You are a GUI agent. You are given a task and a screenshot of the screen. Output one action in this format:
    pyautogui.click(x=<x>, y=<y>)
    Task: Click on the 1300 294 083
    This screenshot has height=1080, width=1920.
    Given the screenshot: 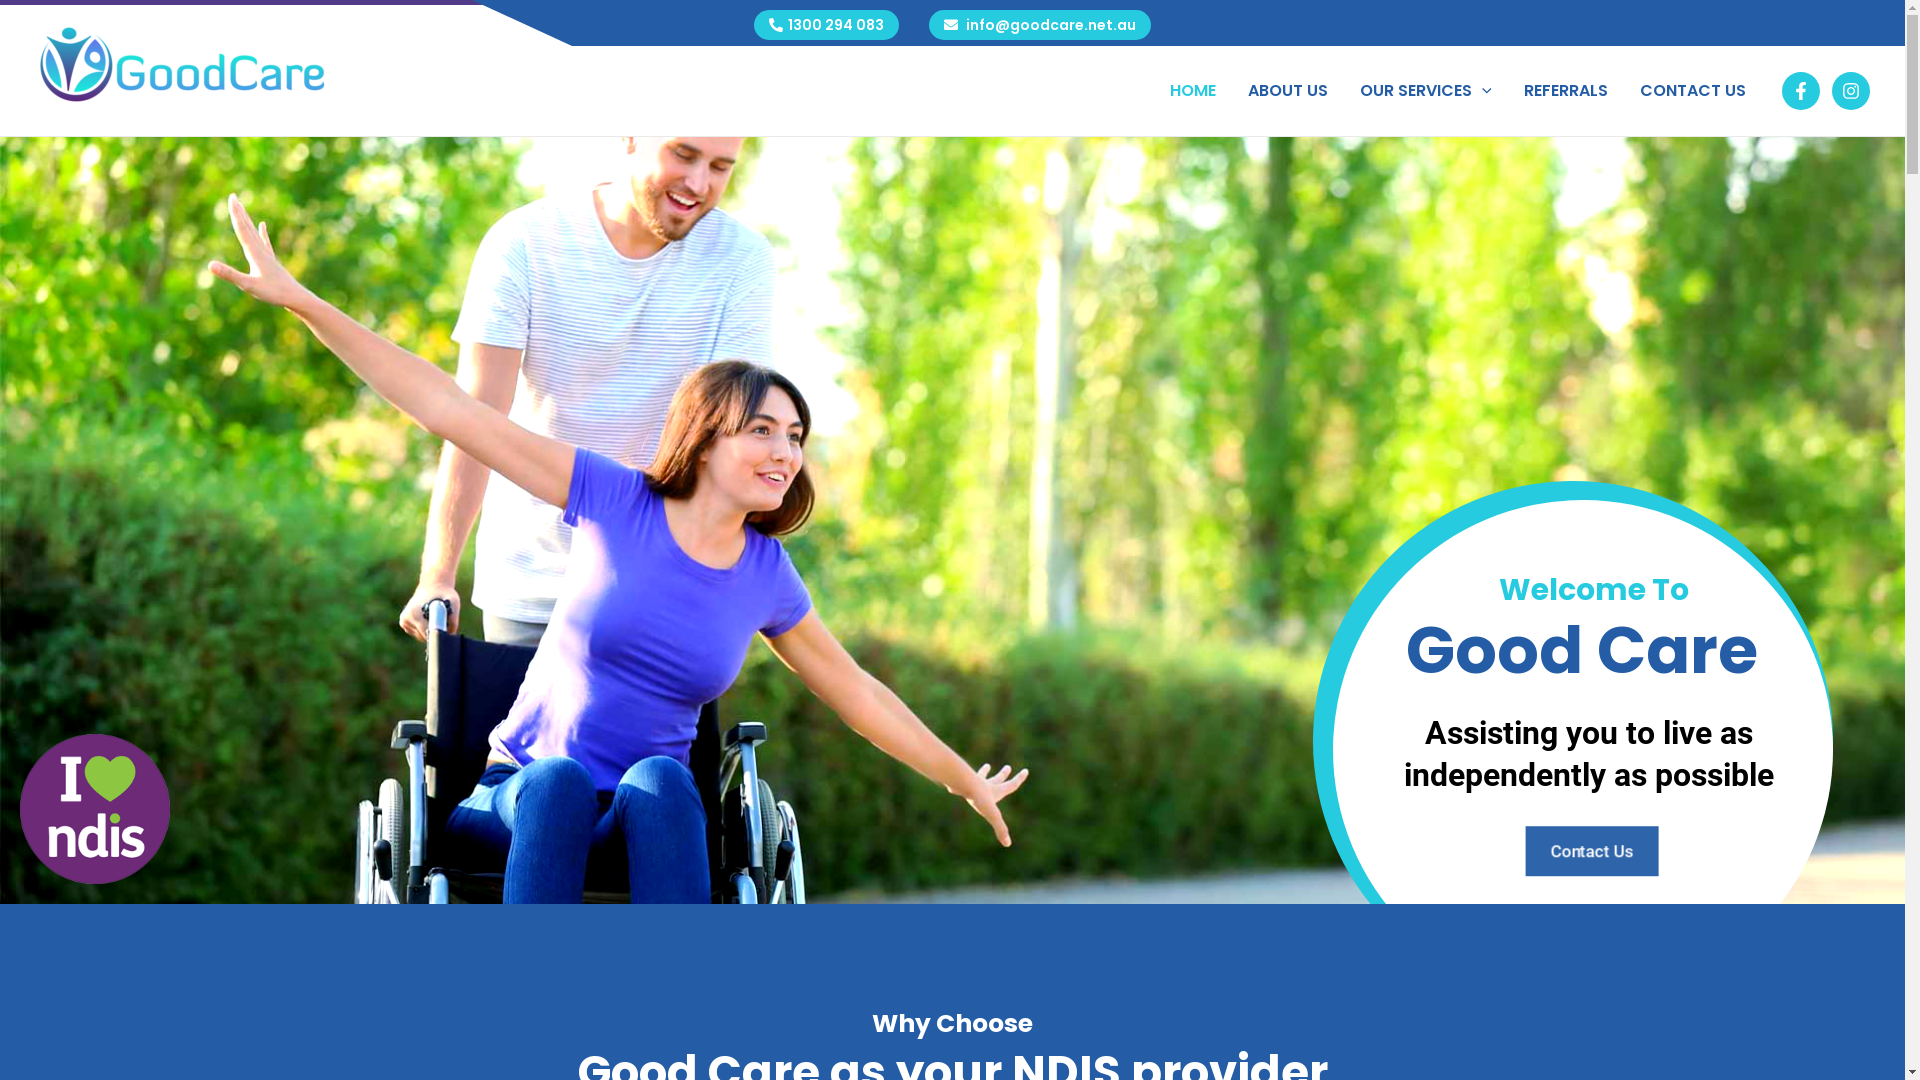 What is the action you would take?
    pyautogui.click(x=836, y=25)
    